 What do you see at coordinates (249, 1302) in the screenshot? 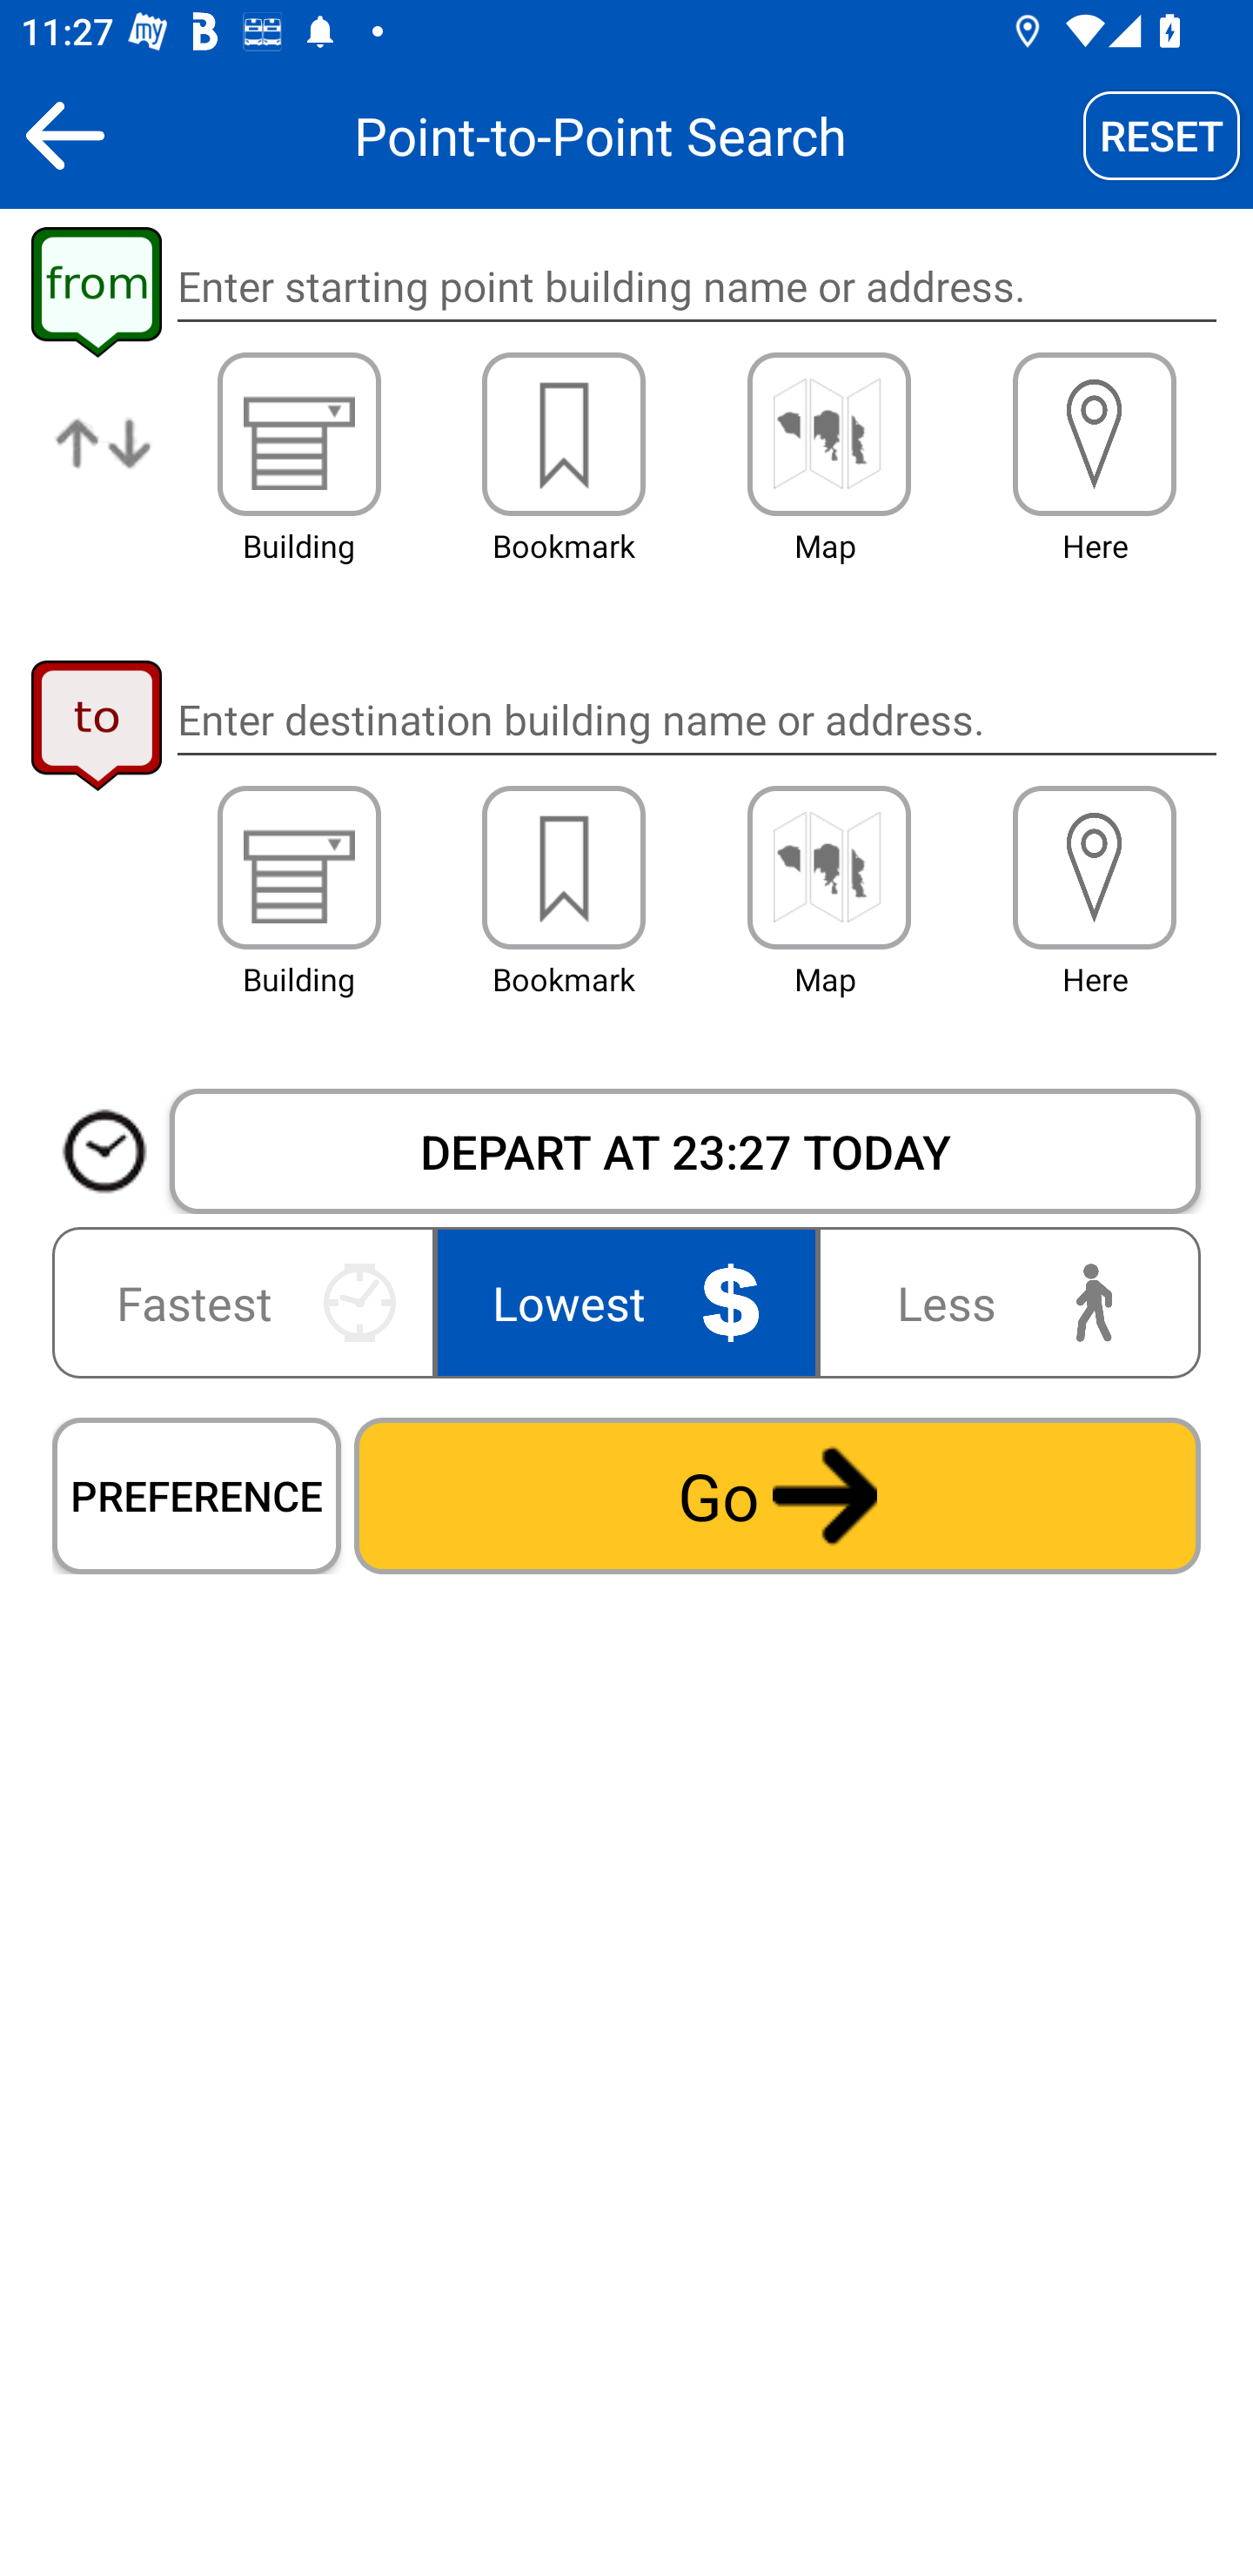
I see `Fastest` at bounding box center [249, 1302].